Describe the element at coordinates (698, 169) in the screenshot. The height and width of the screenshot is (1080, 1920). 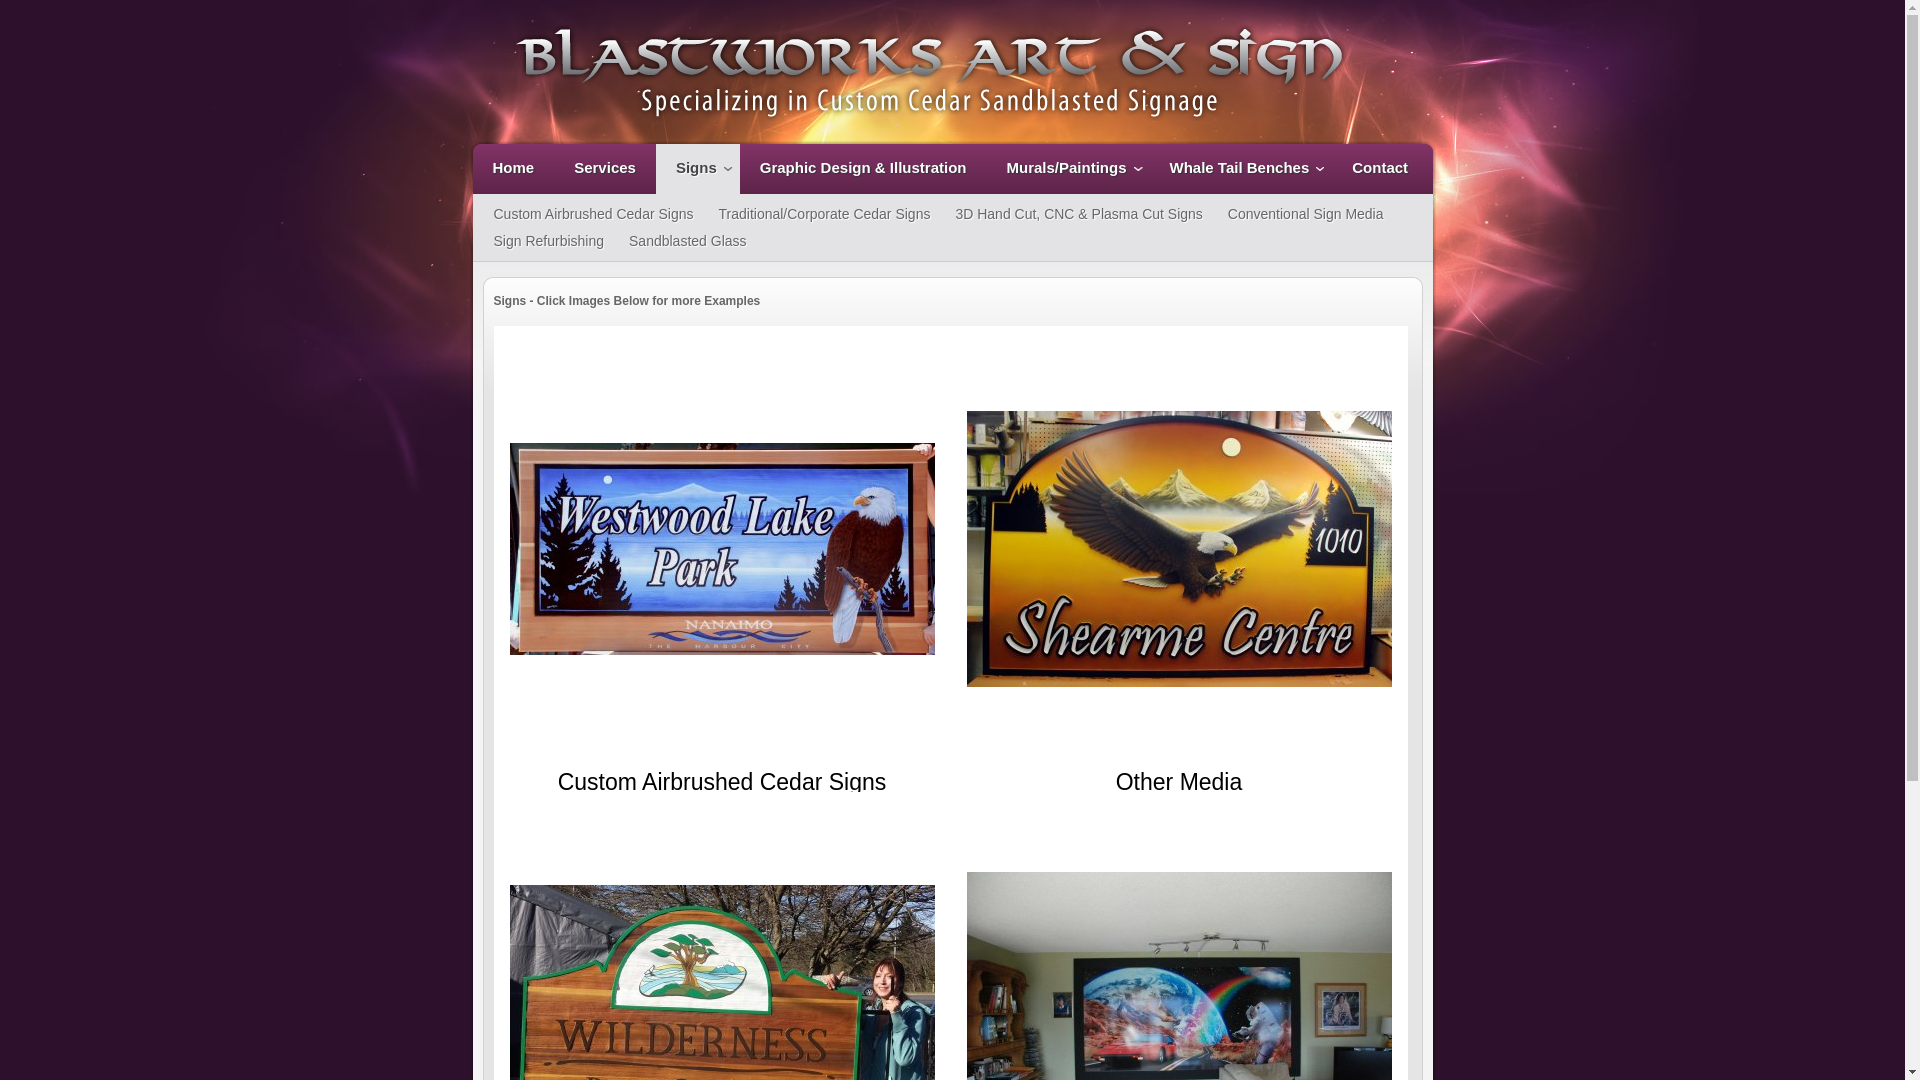
I see `Signs` at that location.